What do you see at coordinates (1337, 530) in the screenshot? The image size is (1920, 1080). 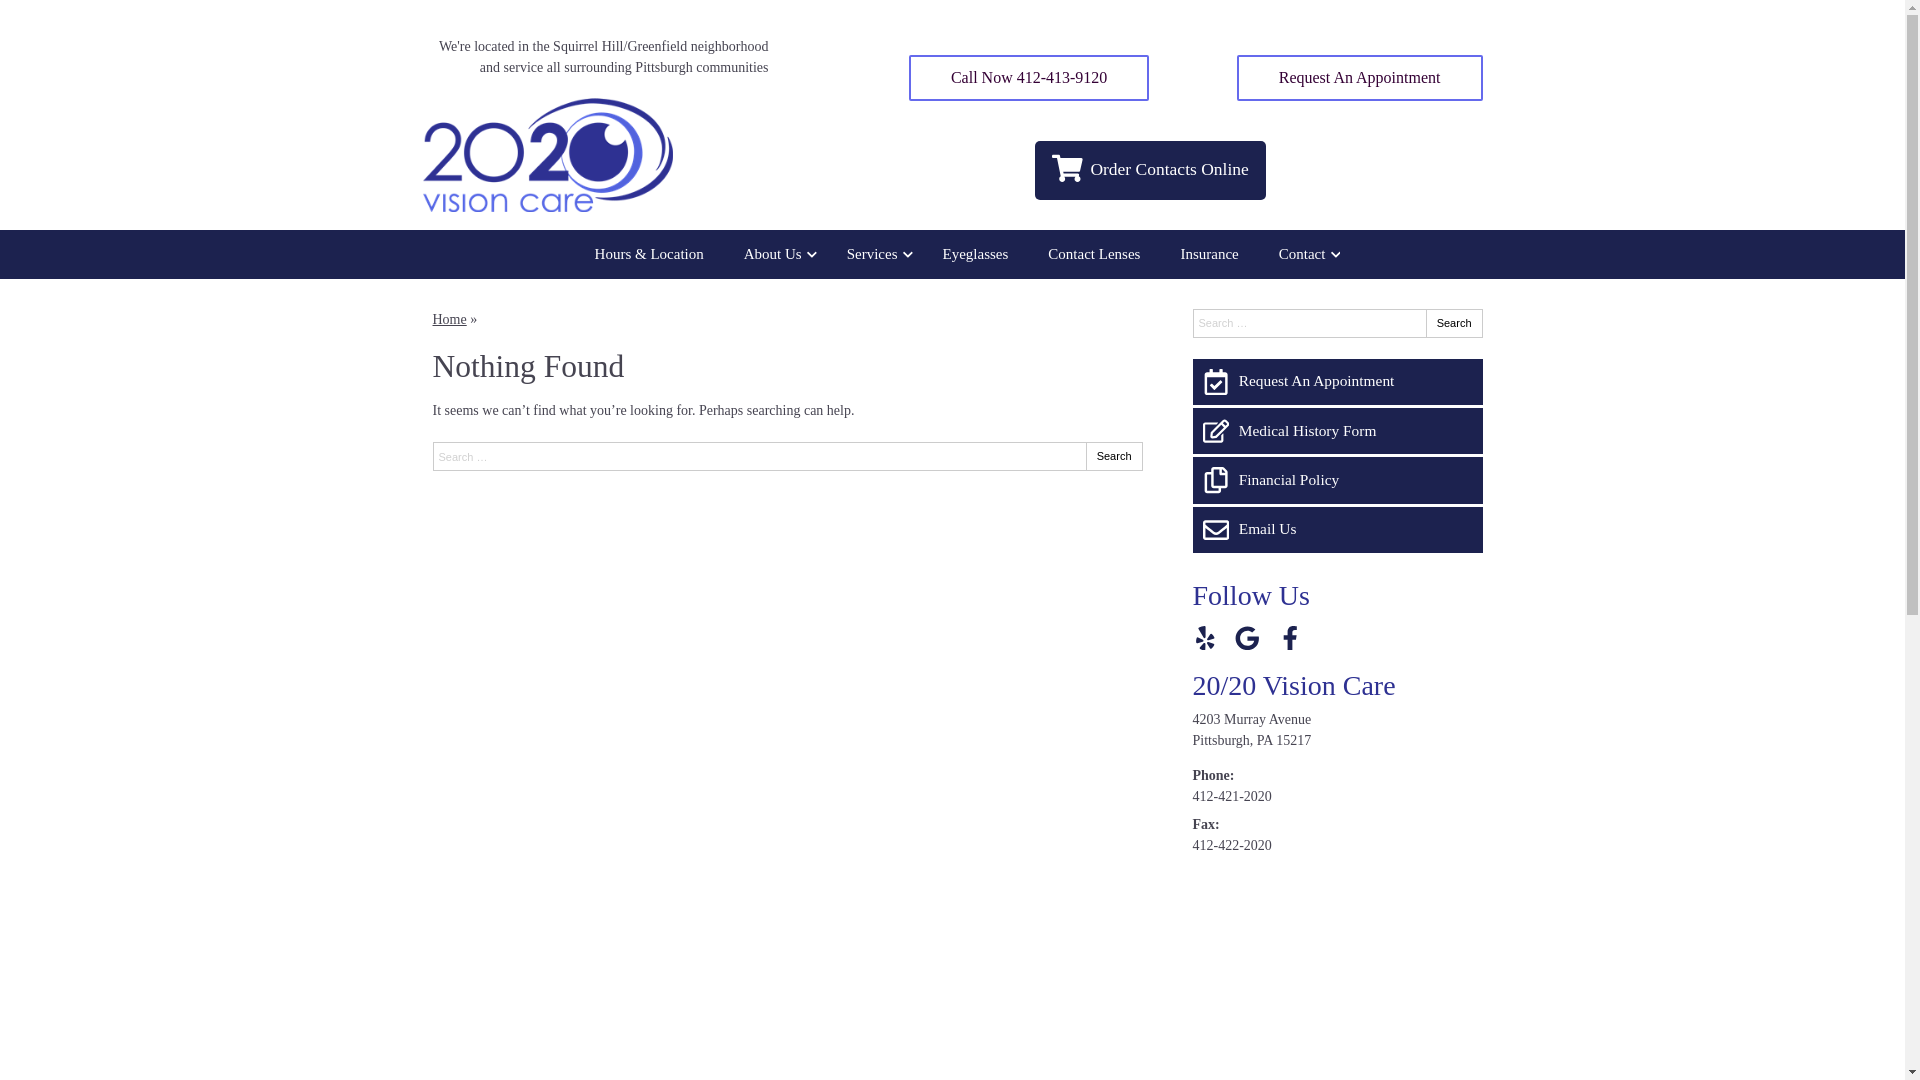 I see `Email Us` at bounding box center [1337, 530].